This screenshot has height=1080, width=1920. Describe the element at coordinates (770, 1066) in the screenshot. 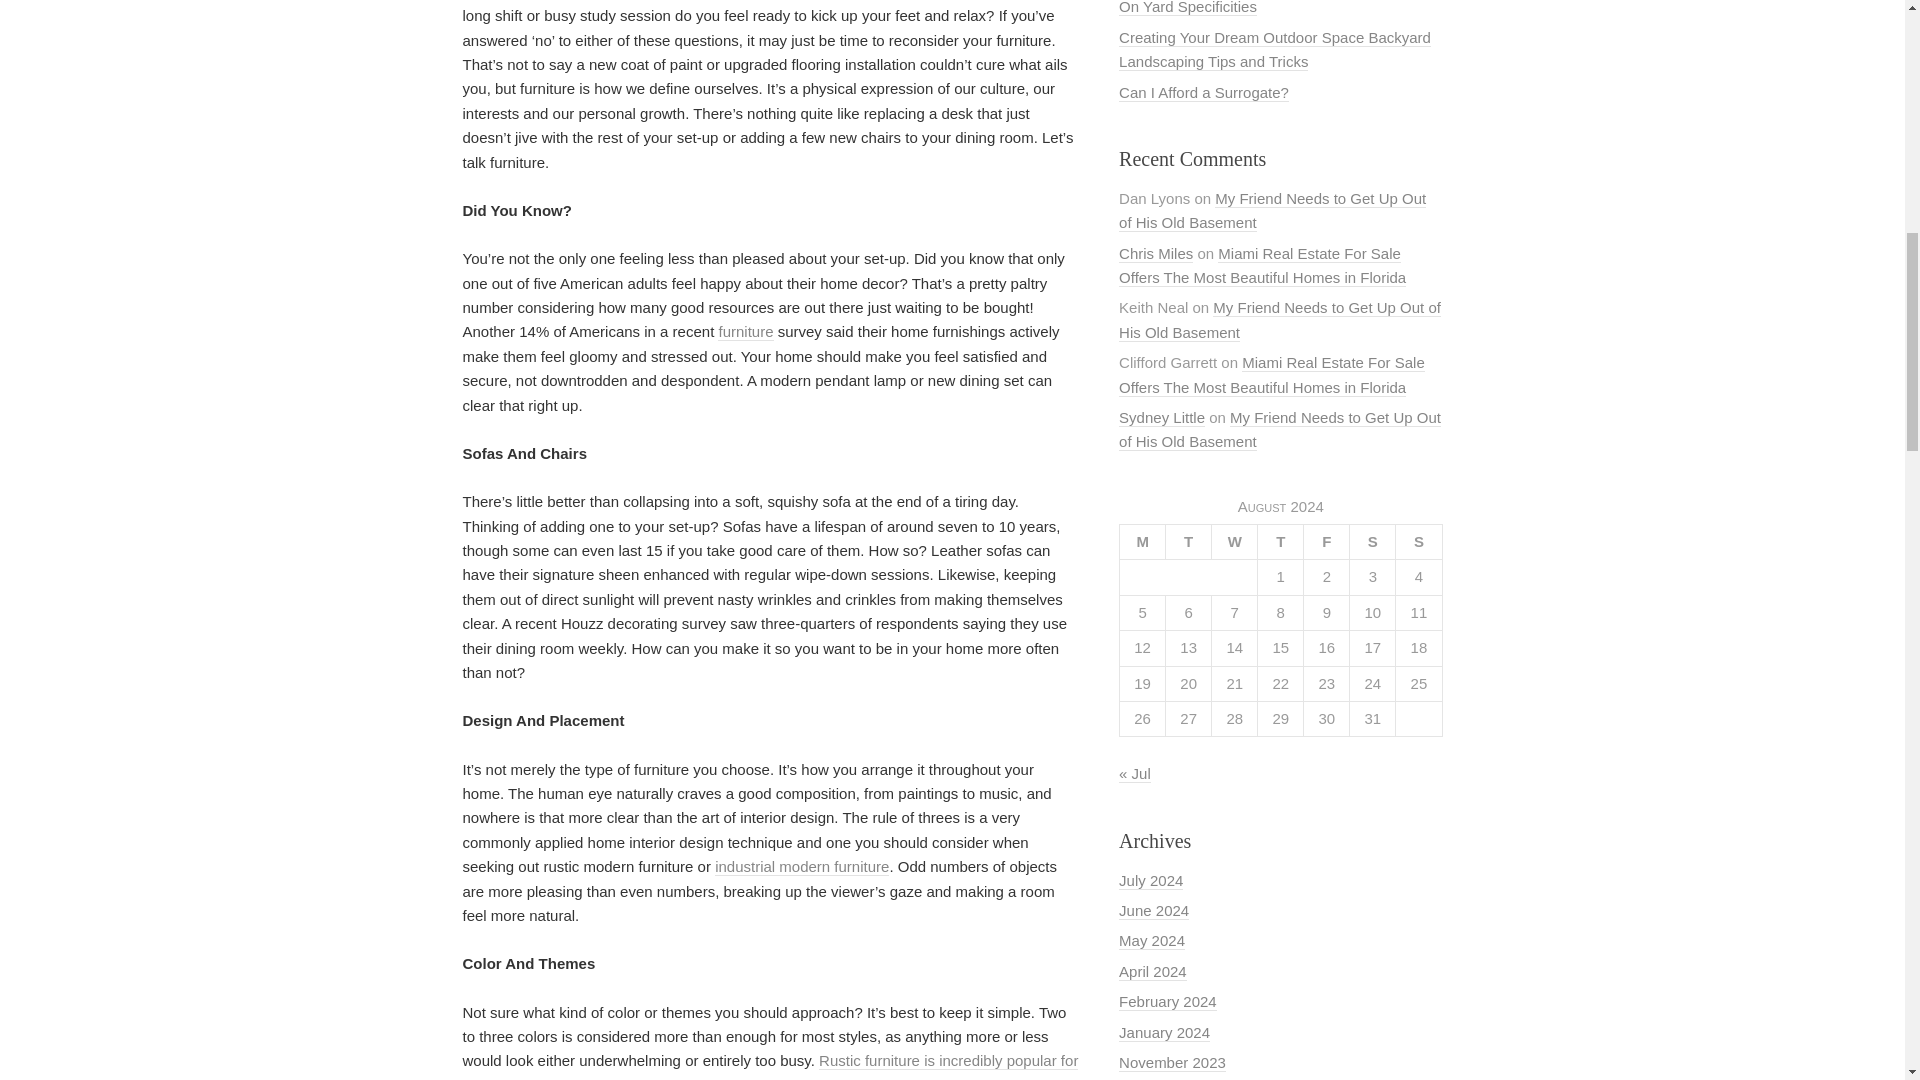

I see `Rustic furniture is incredibly popular for its timeless` at that location.